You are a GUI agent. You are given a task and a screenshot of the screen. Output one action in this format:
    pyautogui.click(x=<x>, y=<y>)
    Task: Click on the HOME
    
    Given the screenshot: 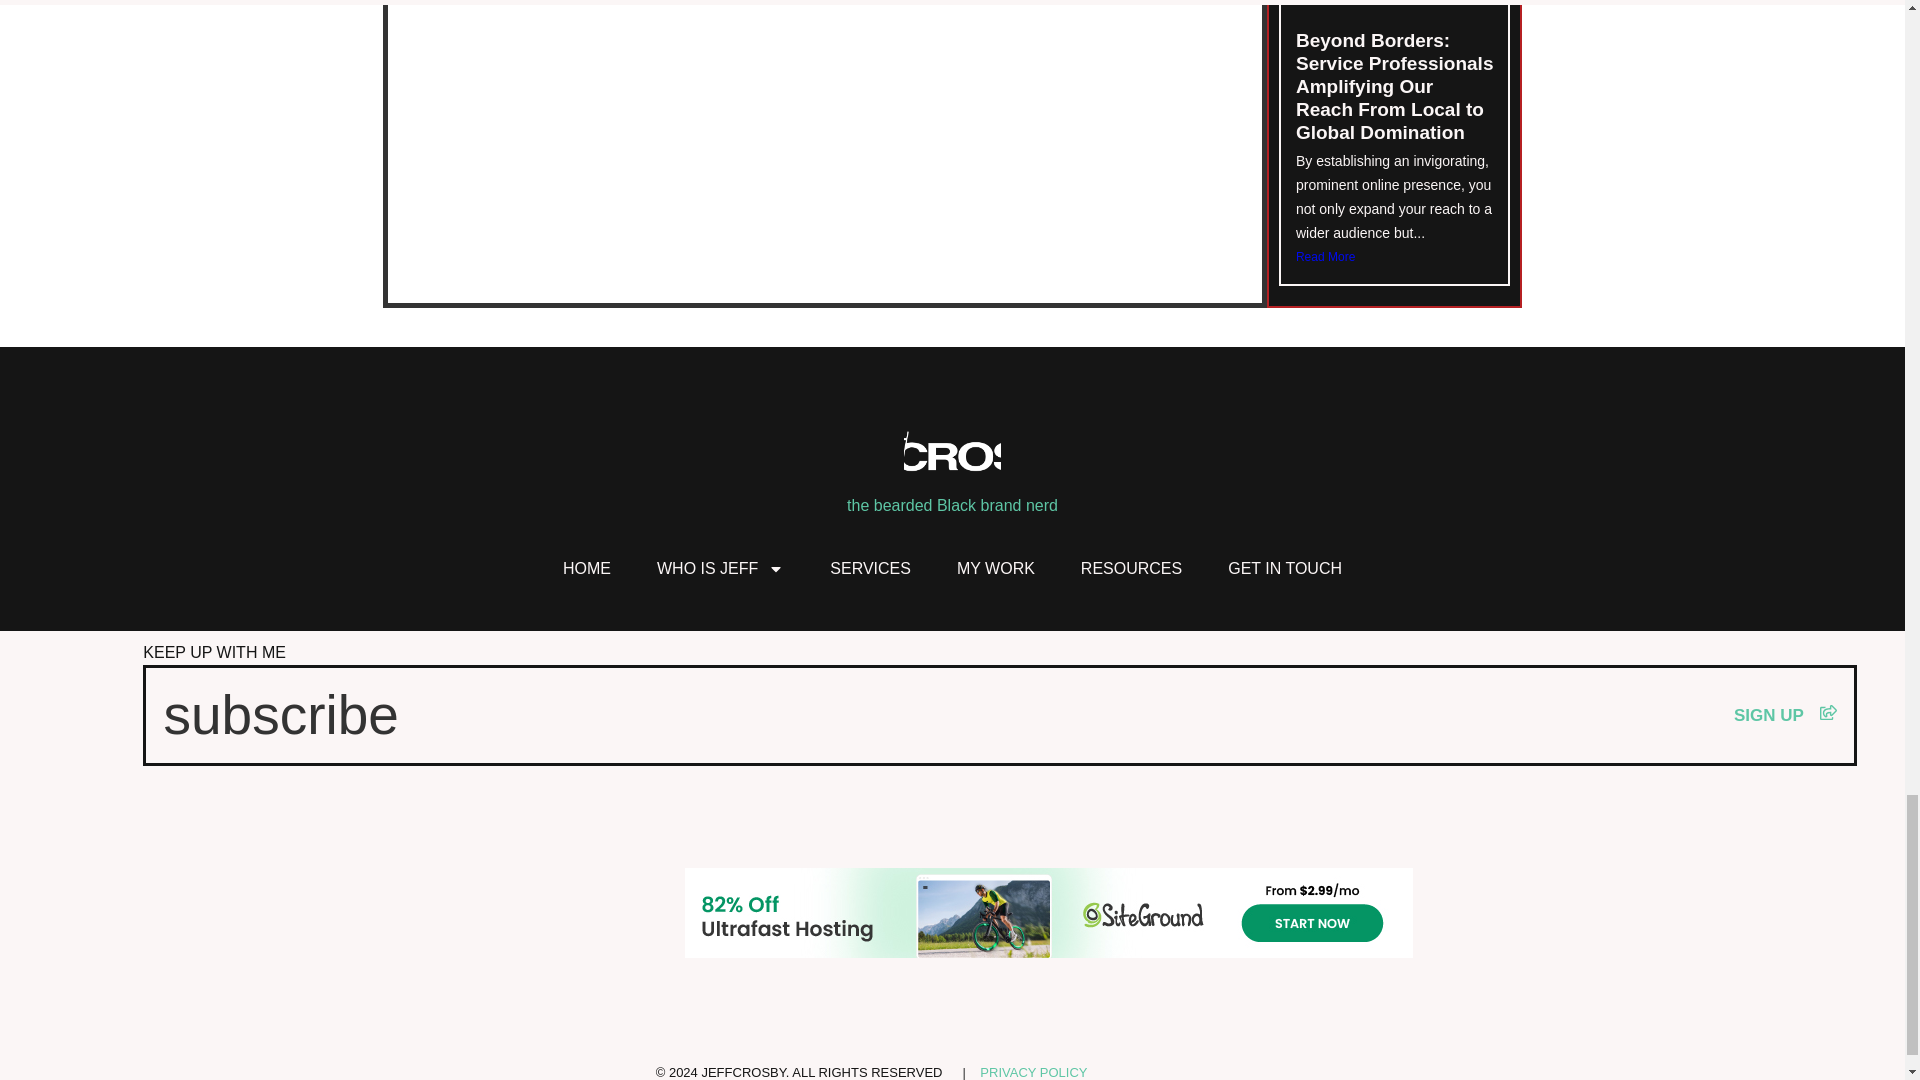 What is the action you would take?
    pyautogui.click(x=586, y=568)
    